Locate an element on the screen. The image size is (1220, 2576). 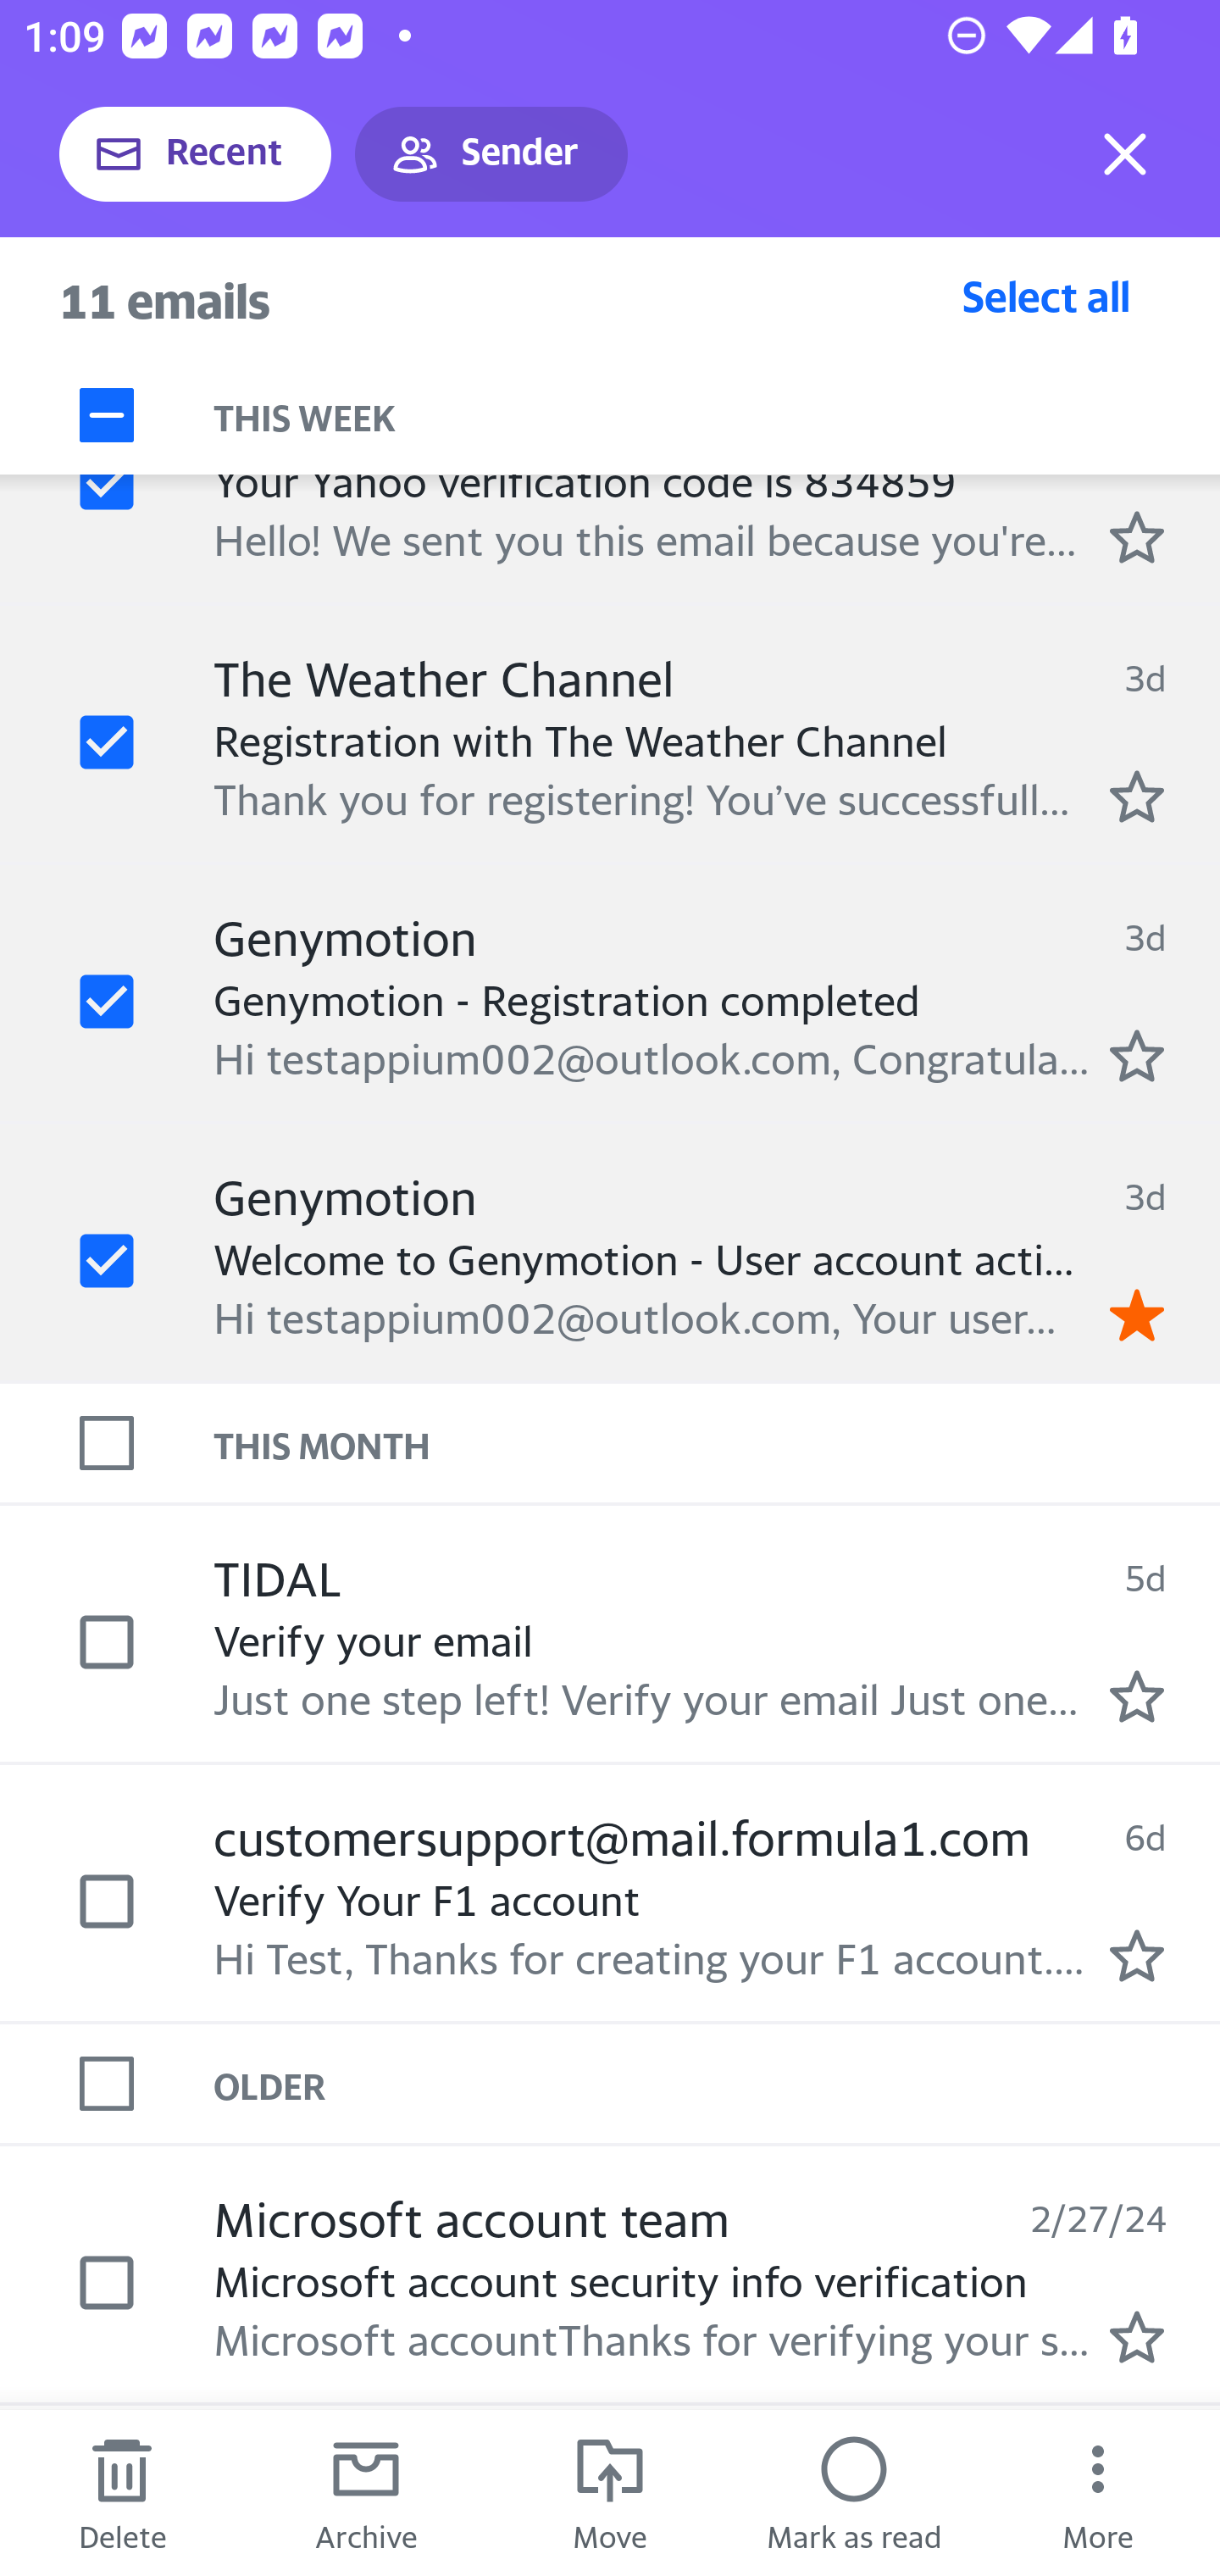
THIS MONTH is located at coordinates (717, 1443).